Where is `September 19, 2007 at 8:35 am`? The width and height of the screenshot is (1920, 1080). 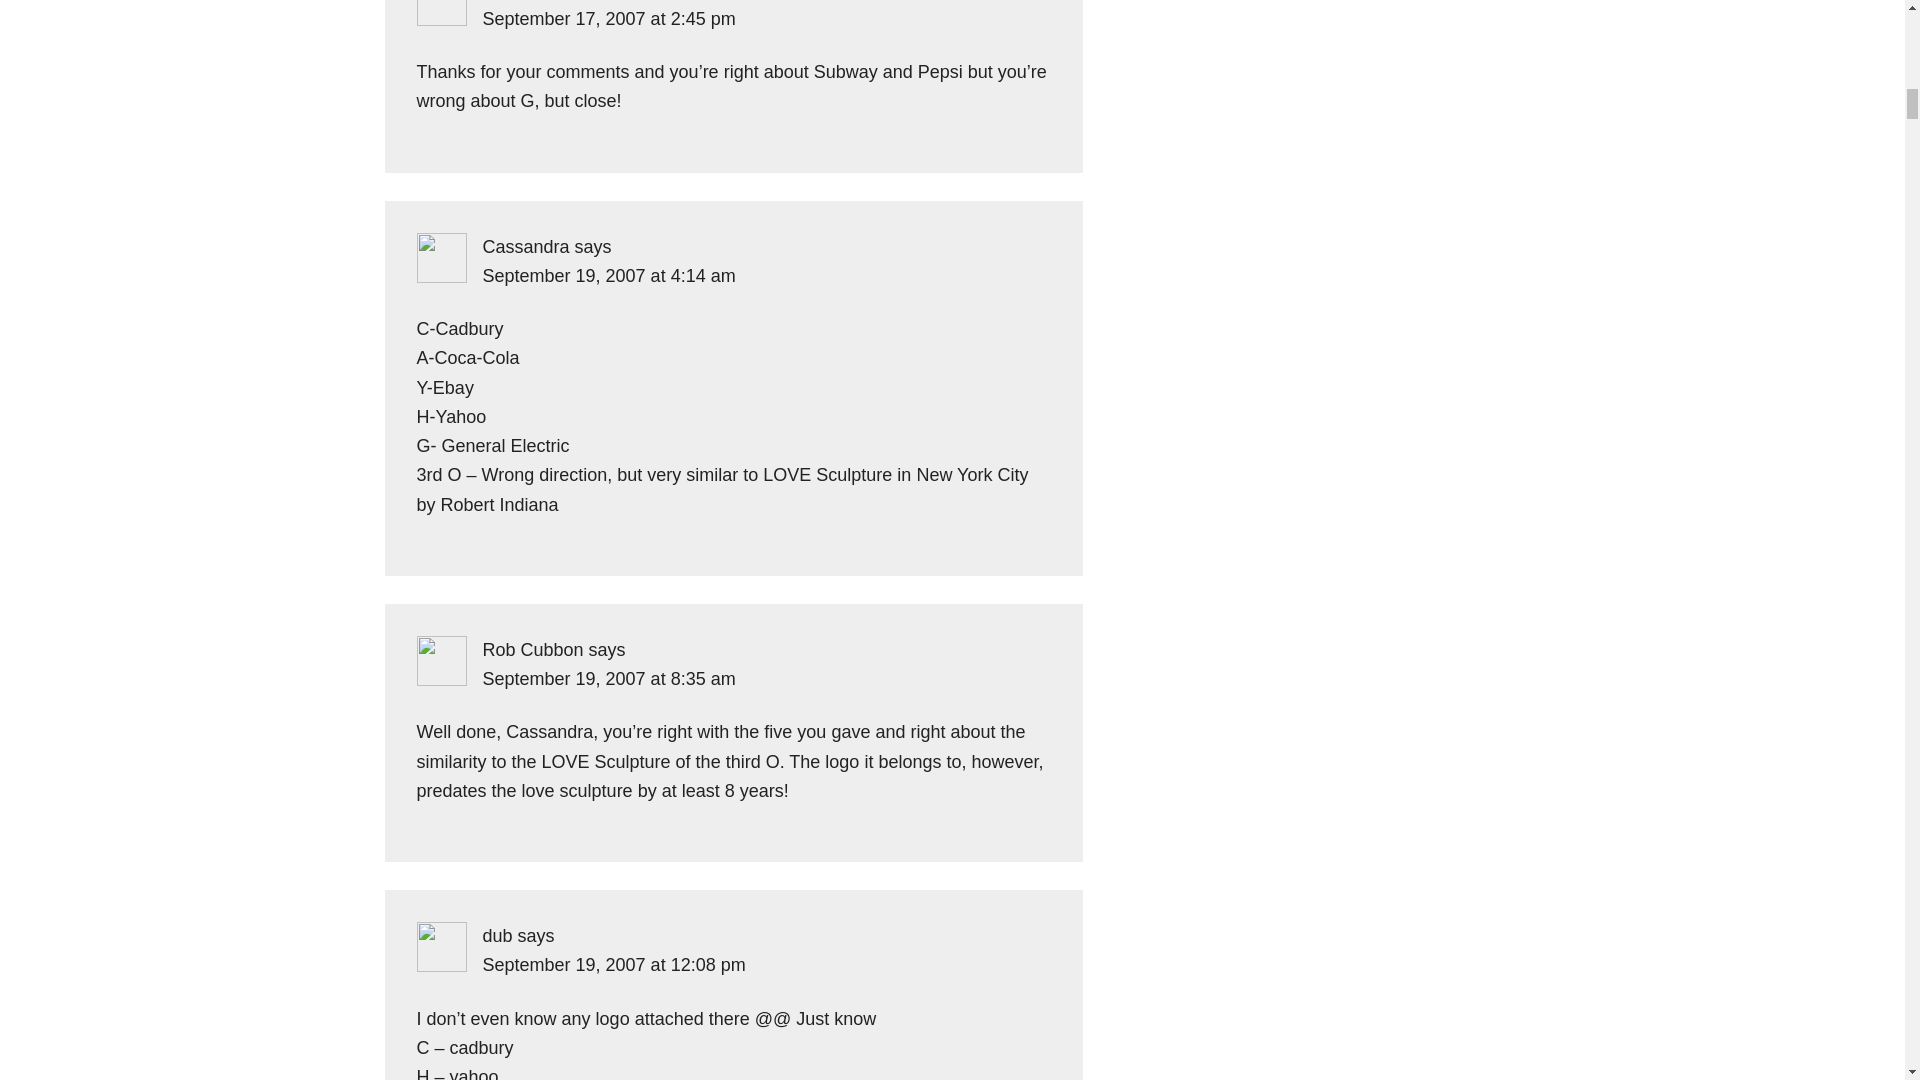
September 19, 2007 at 8:35 am is located at coordinates (608, 678).